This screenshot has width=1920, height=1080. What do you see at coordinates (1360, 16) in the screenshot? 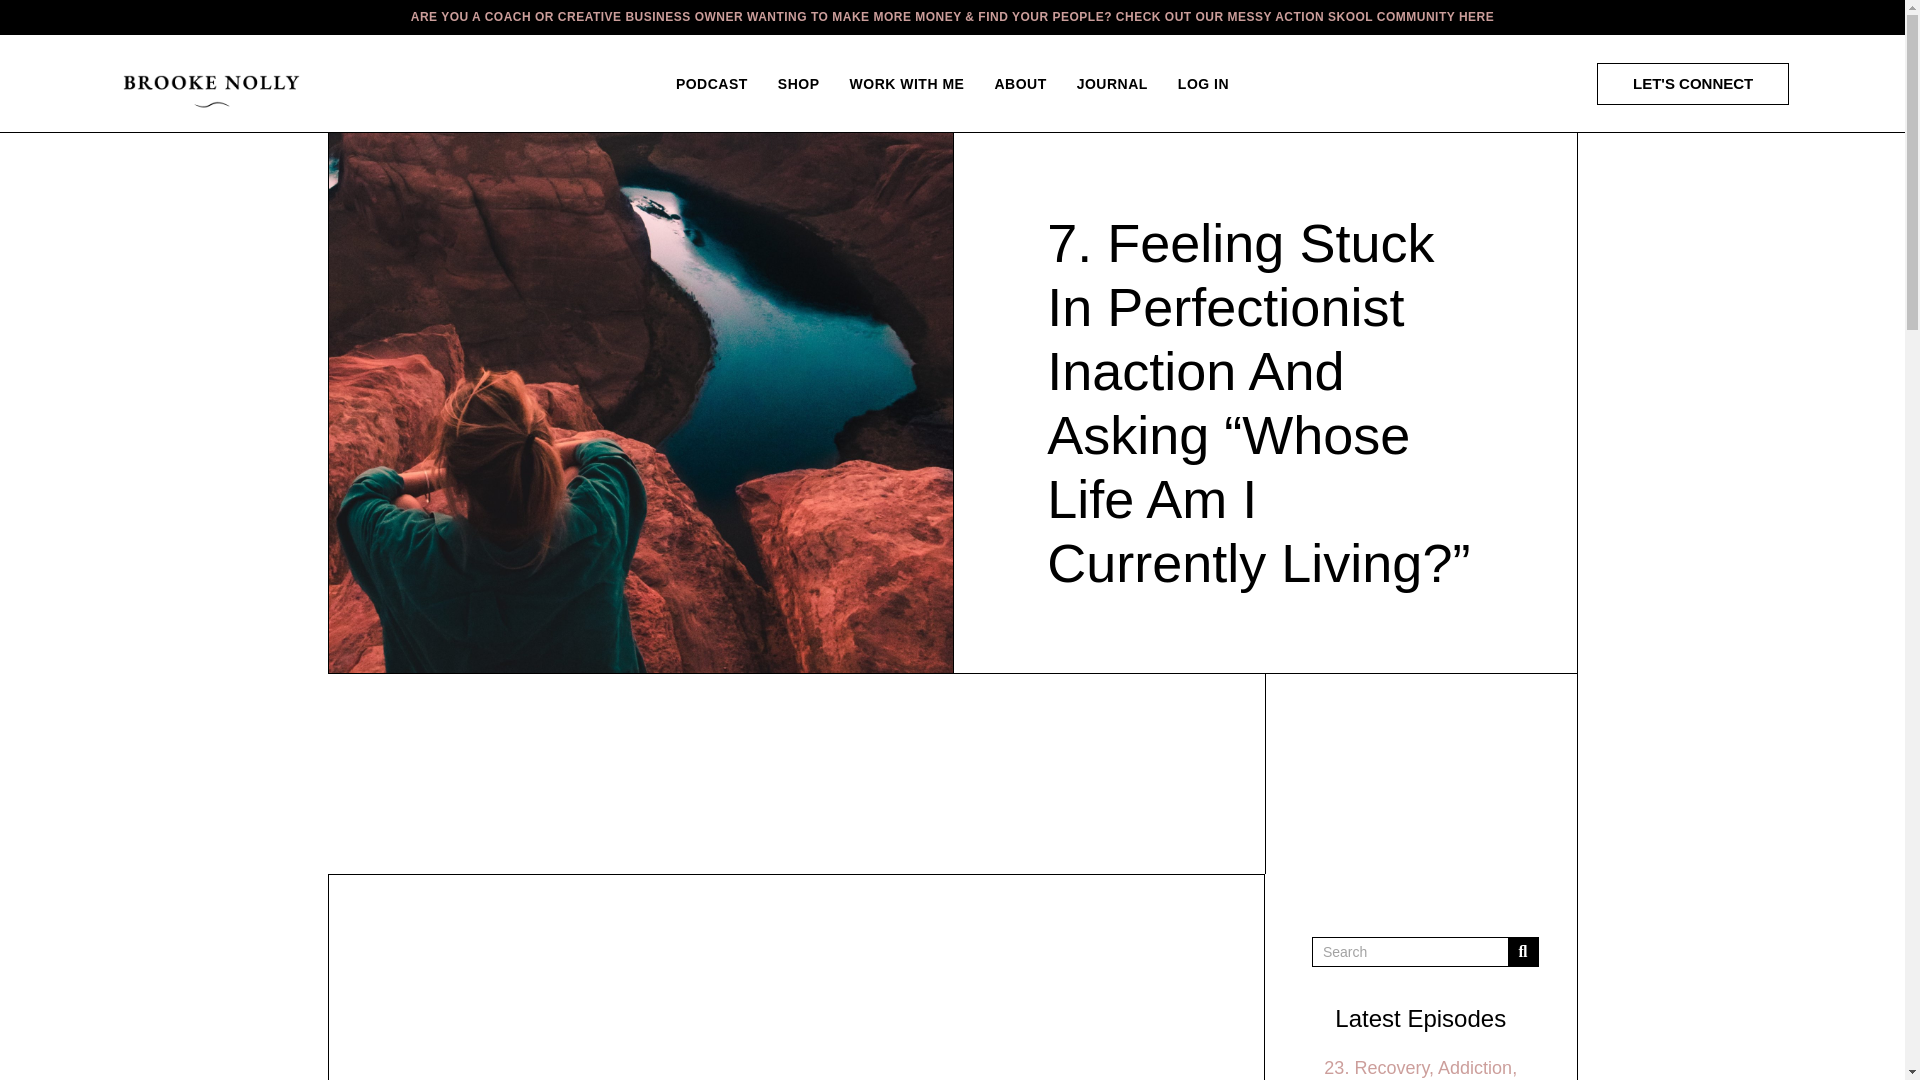
I see `MESSY ACTION SKOOL COMMUNITY HERE` at bounding box center [1360, 16].